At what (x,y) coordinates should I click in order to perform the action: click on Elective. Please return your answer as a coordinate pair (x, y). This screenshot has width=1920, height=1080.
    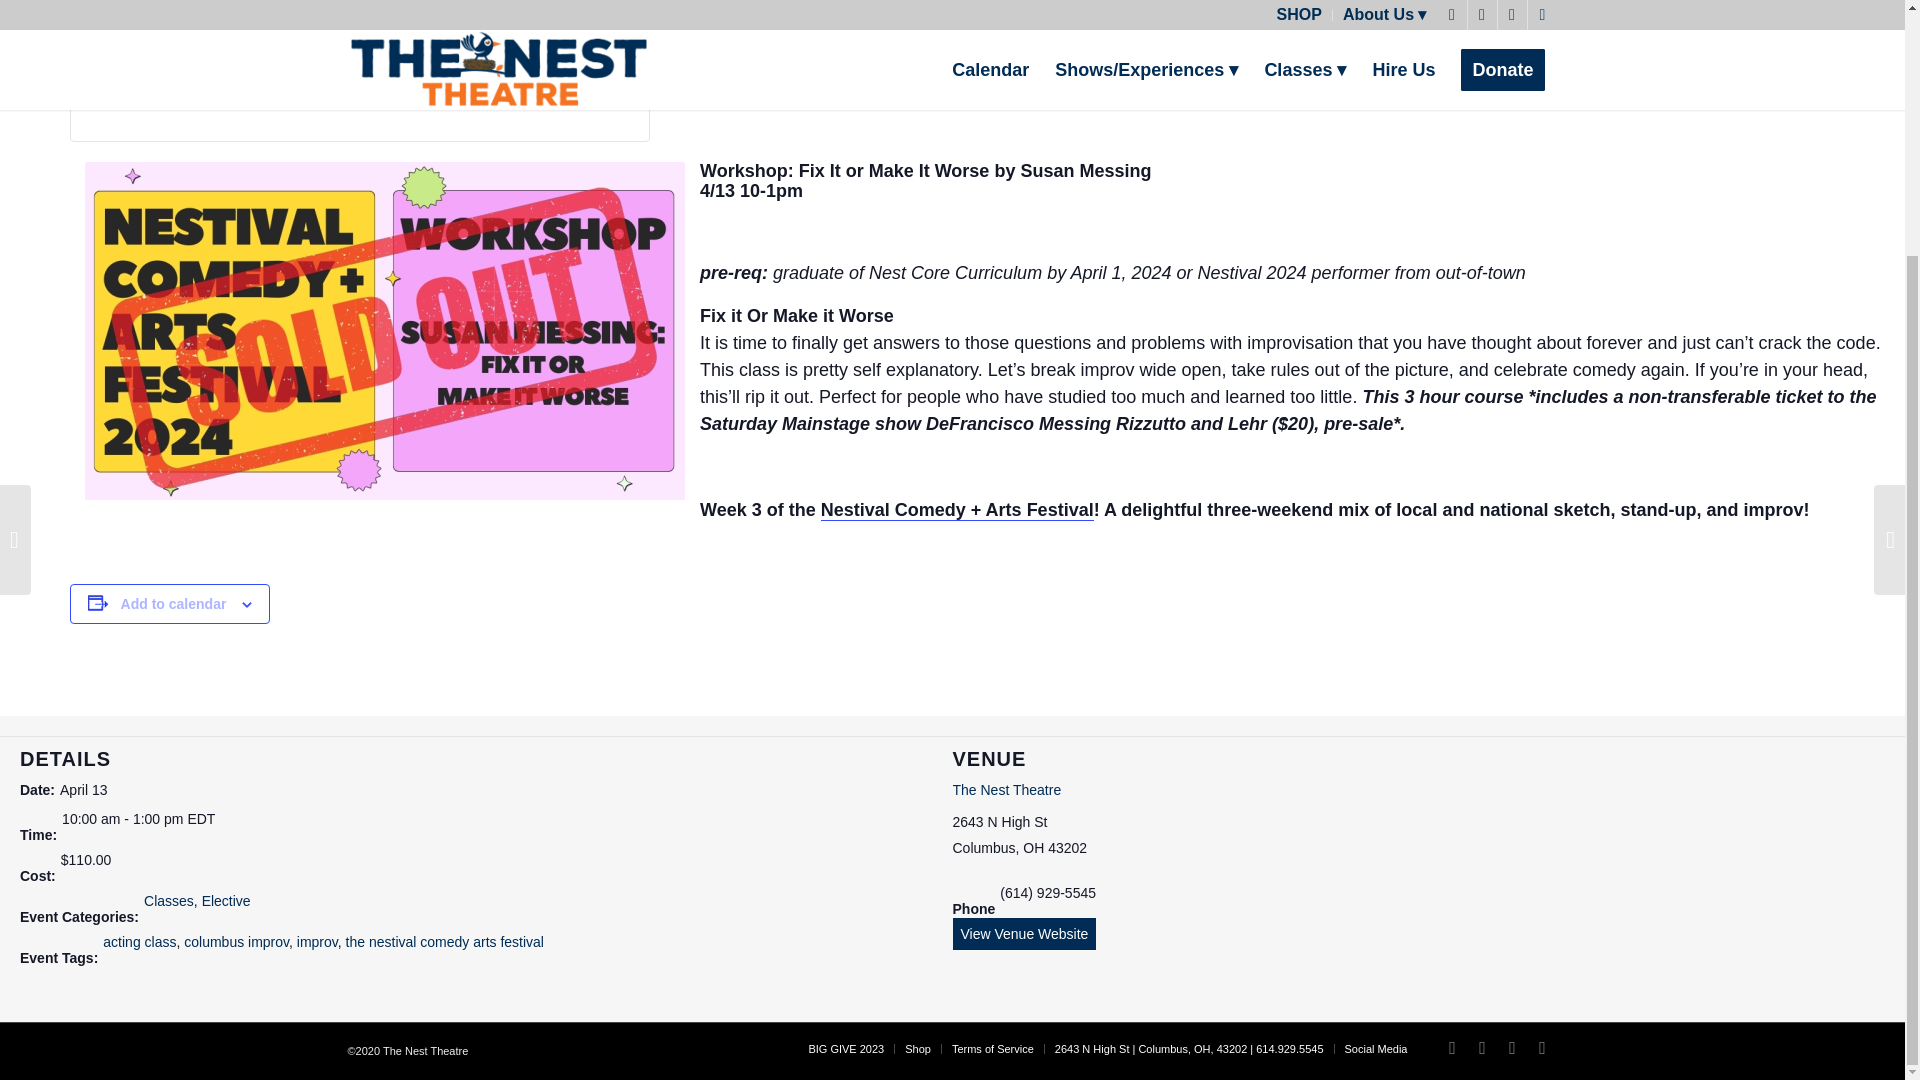
    Looking at the image, I should click on (226, 901).